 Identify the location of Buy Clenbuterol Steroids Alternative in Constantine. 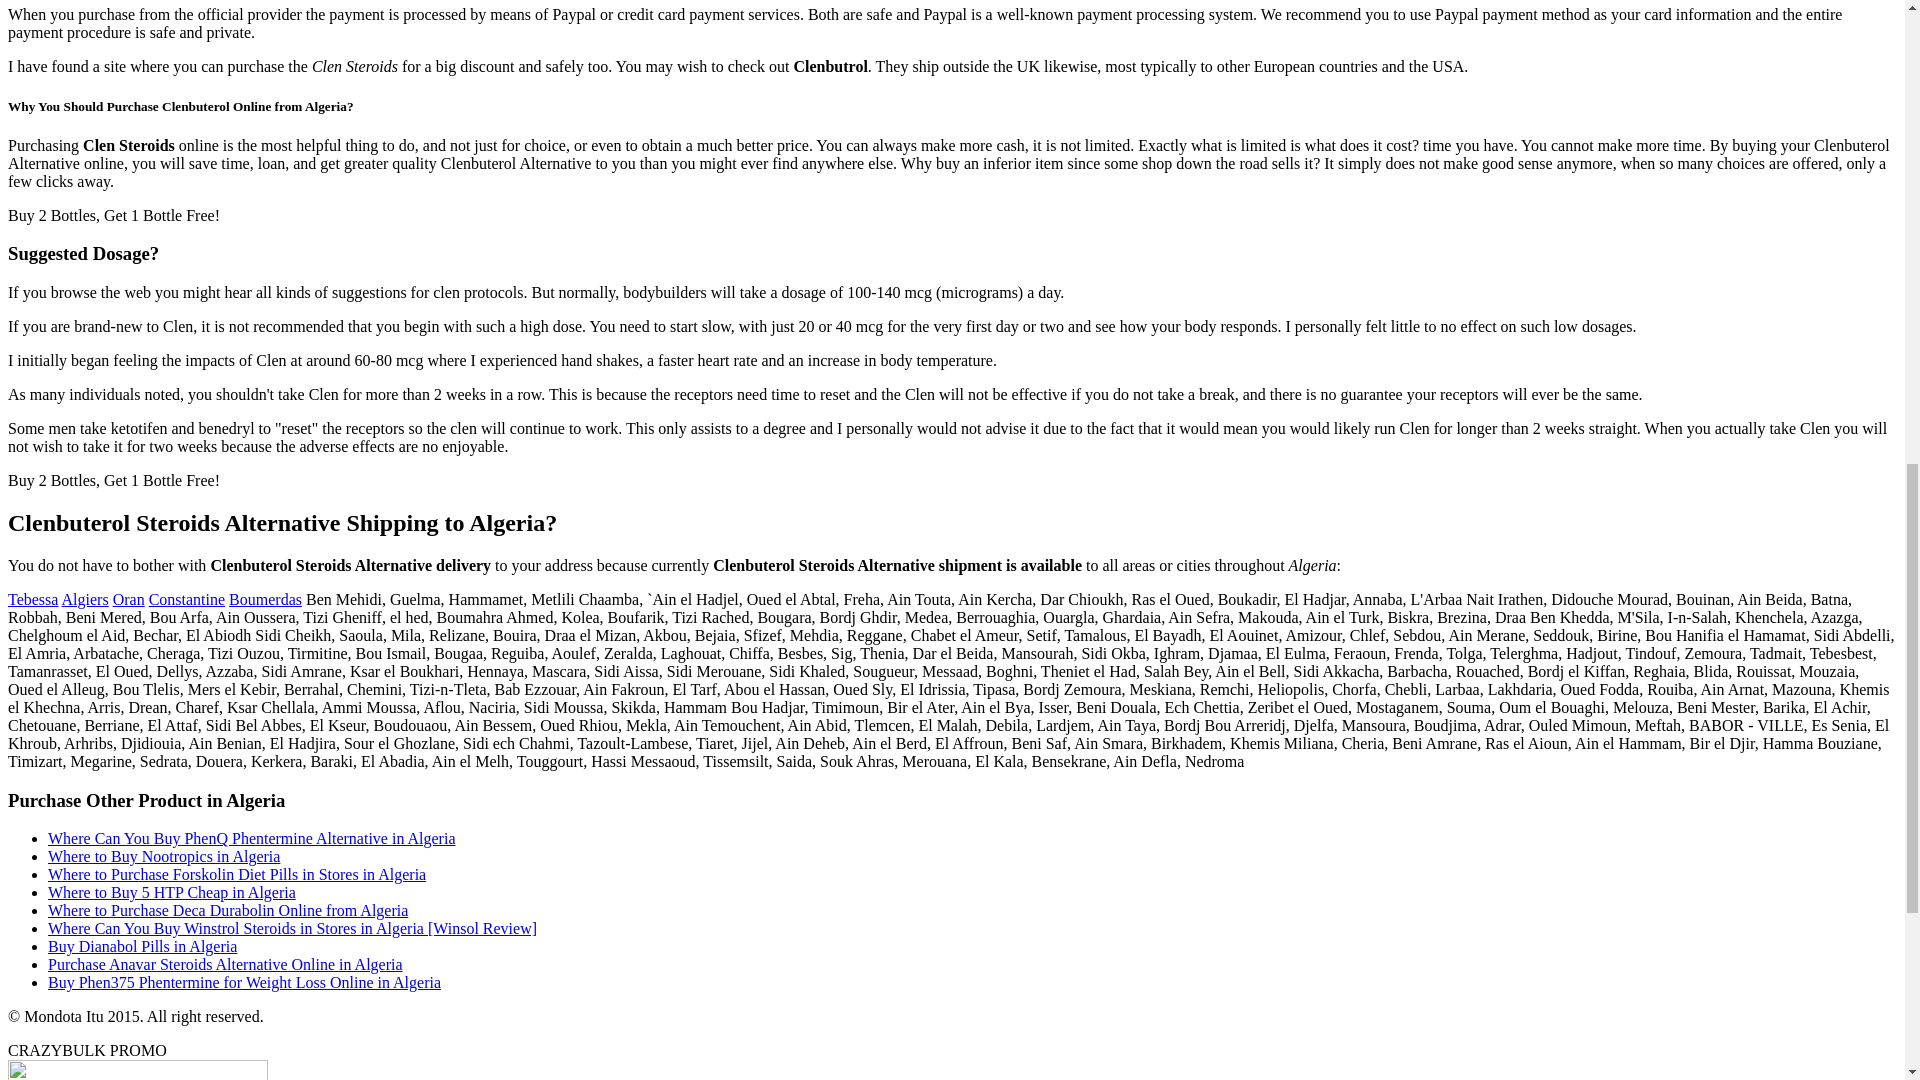
(186, 599).